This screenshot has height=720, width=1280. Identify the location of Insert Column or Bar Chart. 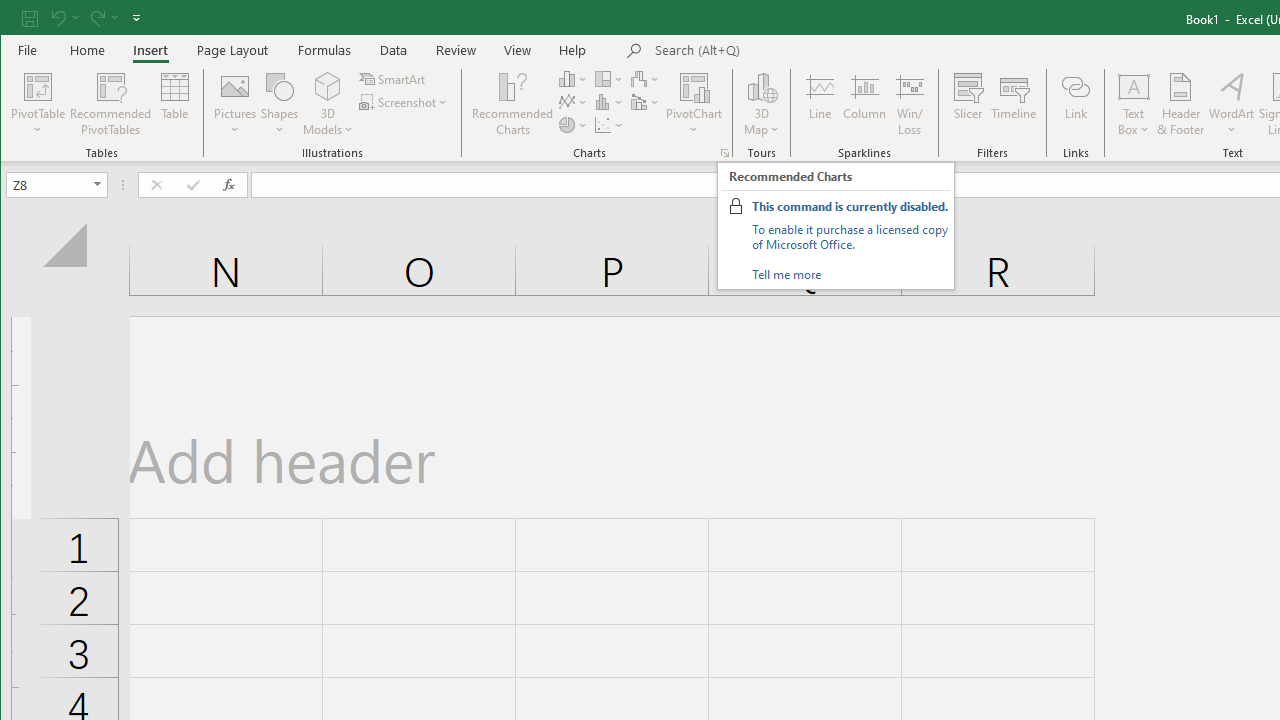
(573, 78).